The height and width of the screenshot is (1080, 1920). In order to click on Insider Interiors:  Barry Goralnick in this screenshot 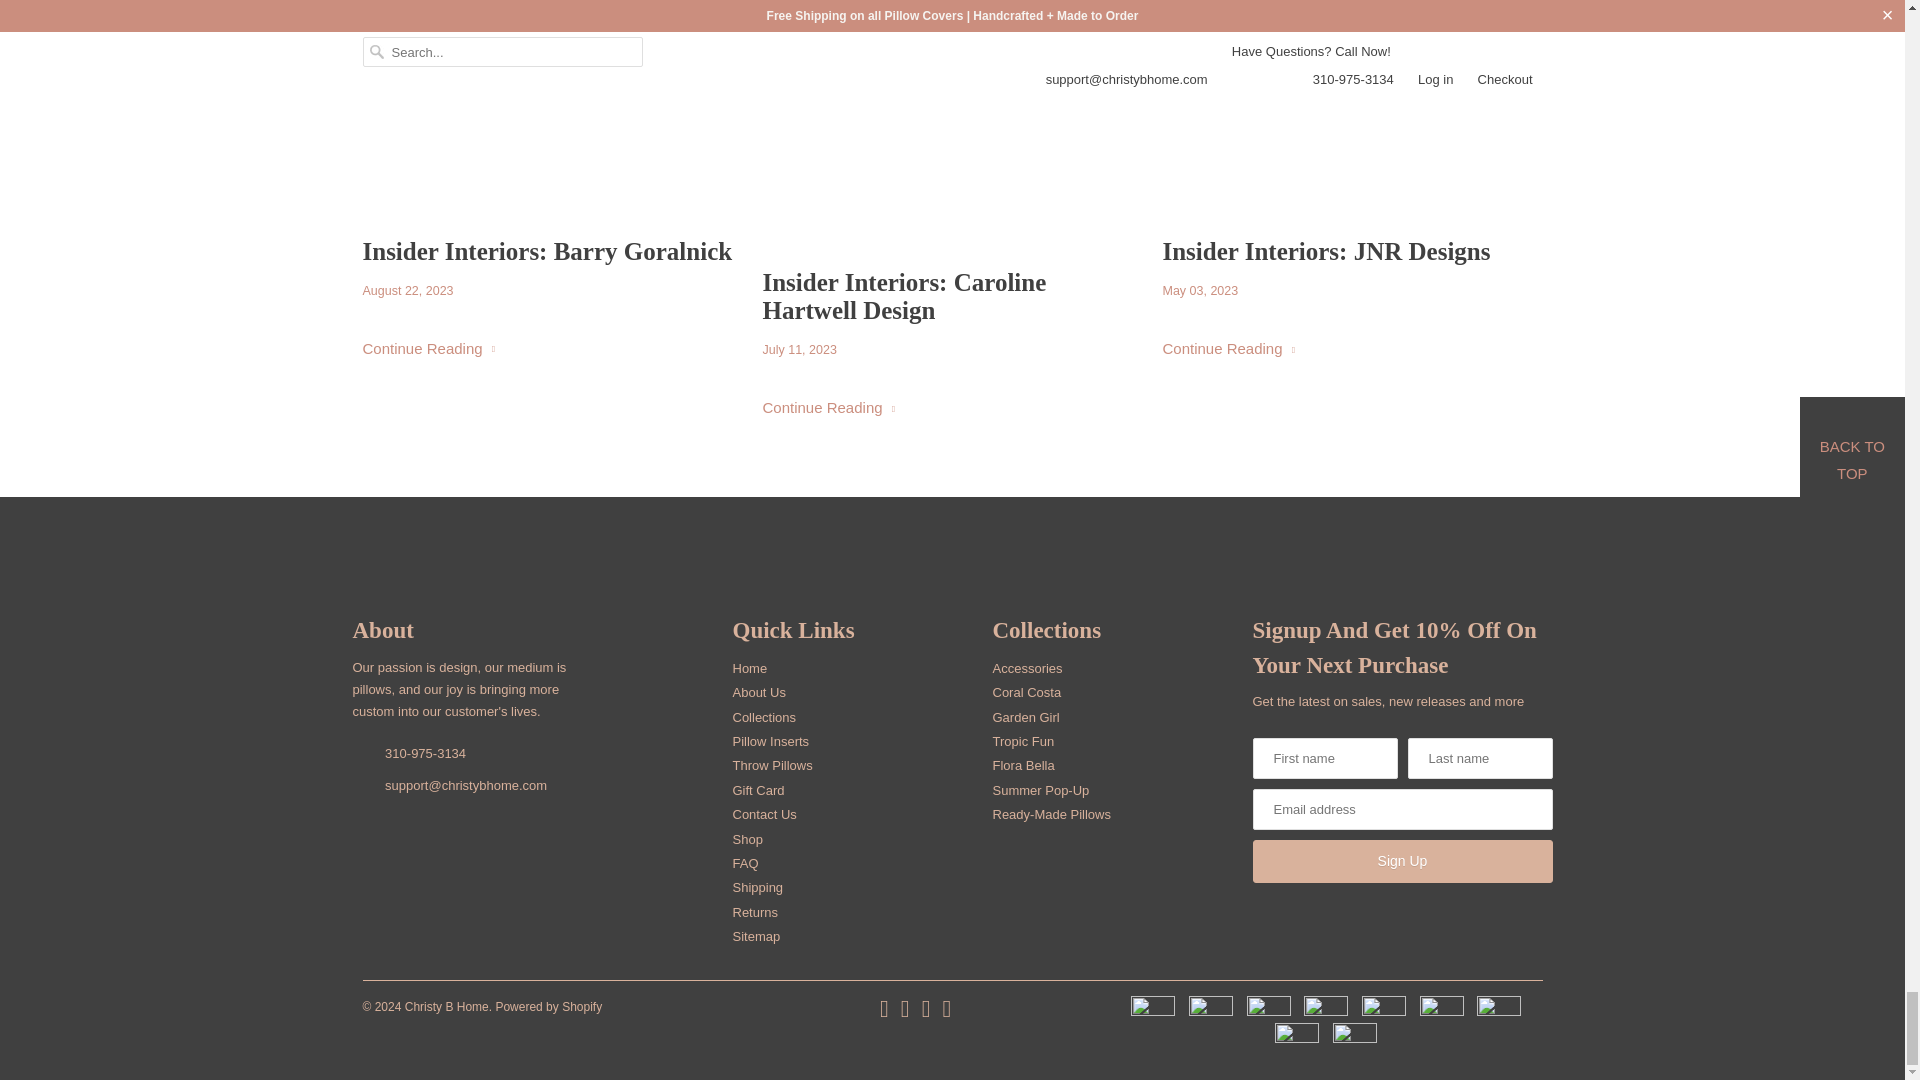, I will do `click(552, 111)`.